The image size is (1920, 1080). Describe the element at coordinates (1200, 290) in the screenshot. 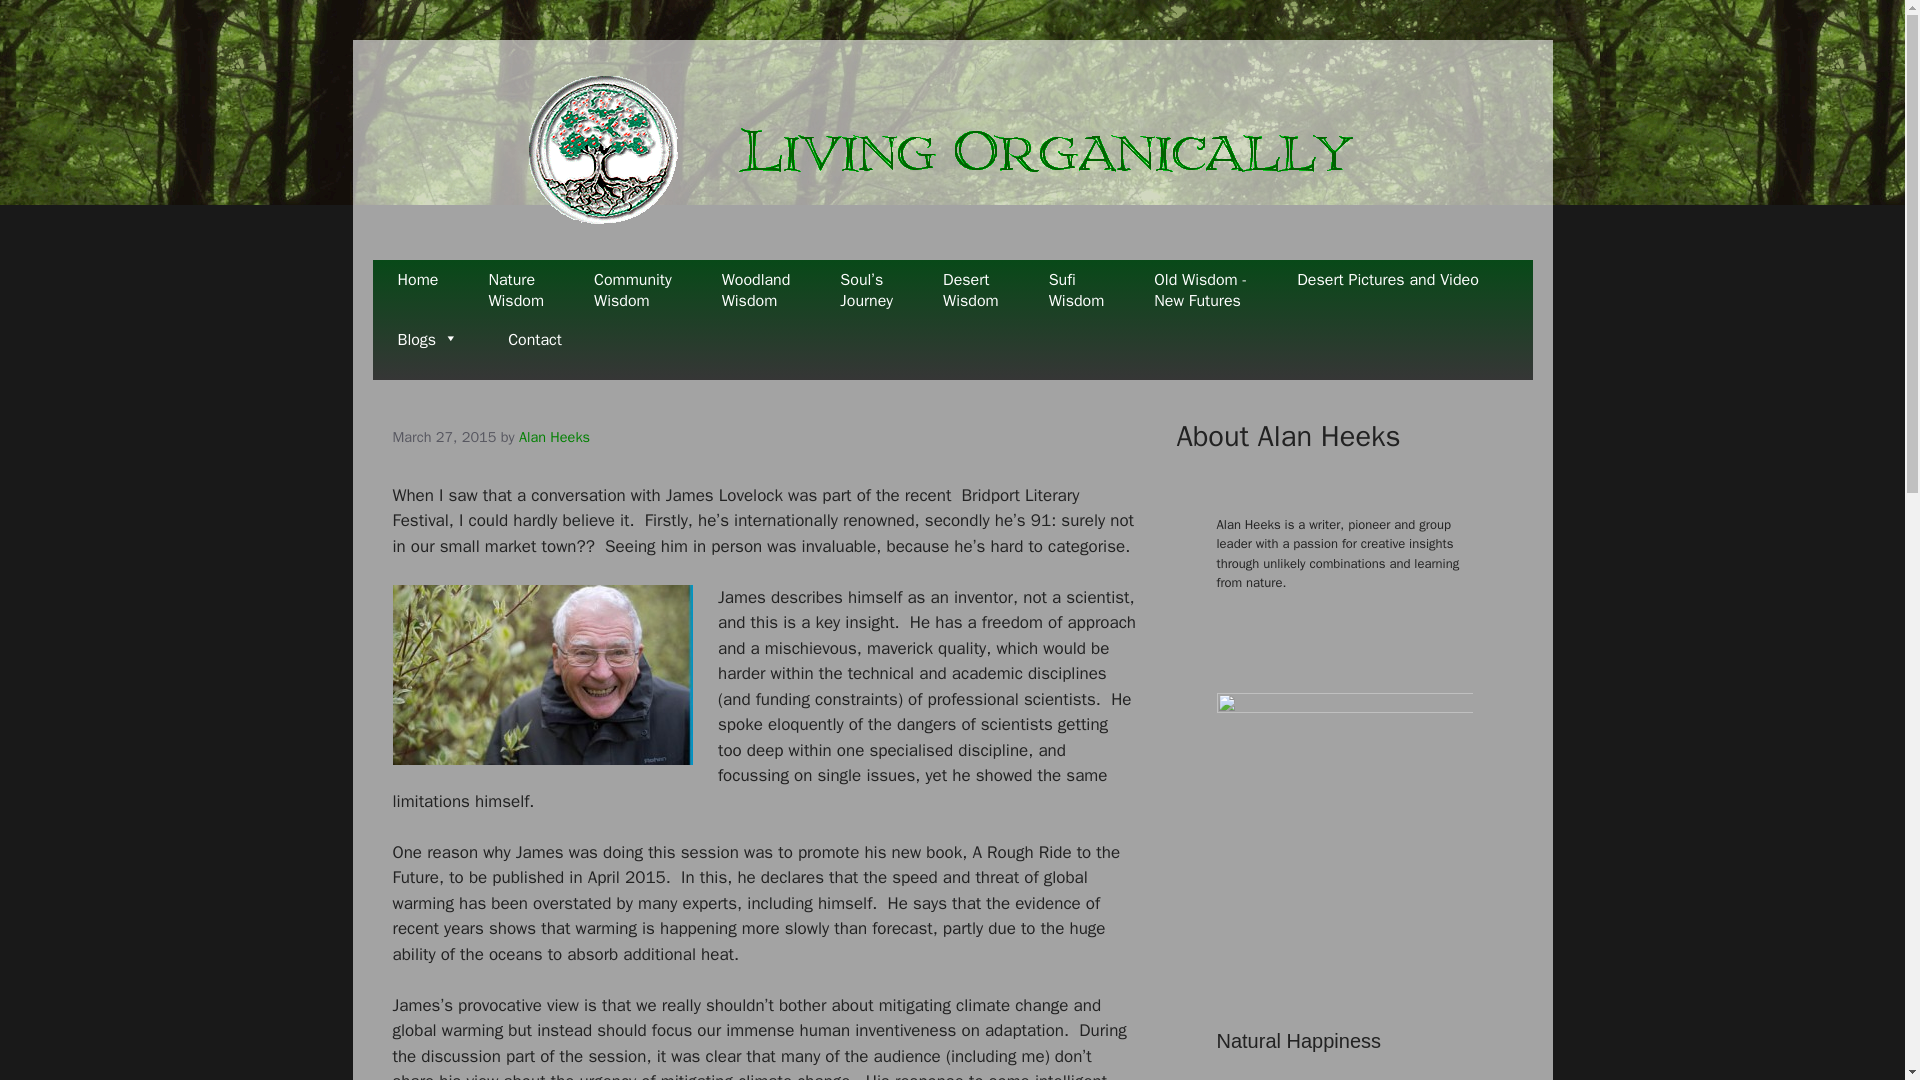

I see `Contact` at that location.